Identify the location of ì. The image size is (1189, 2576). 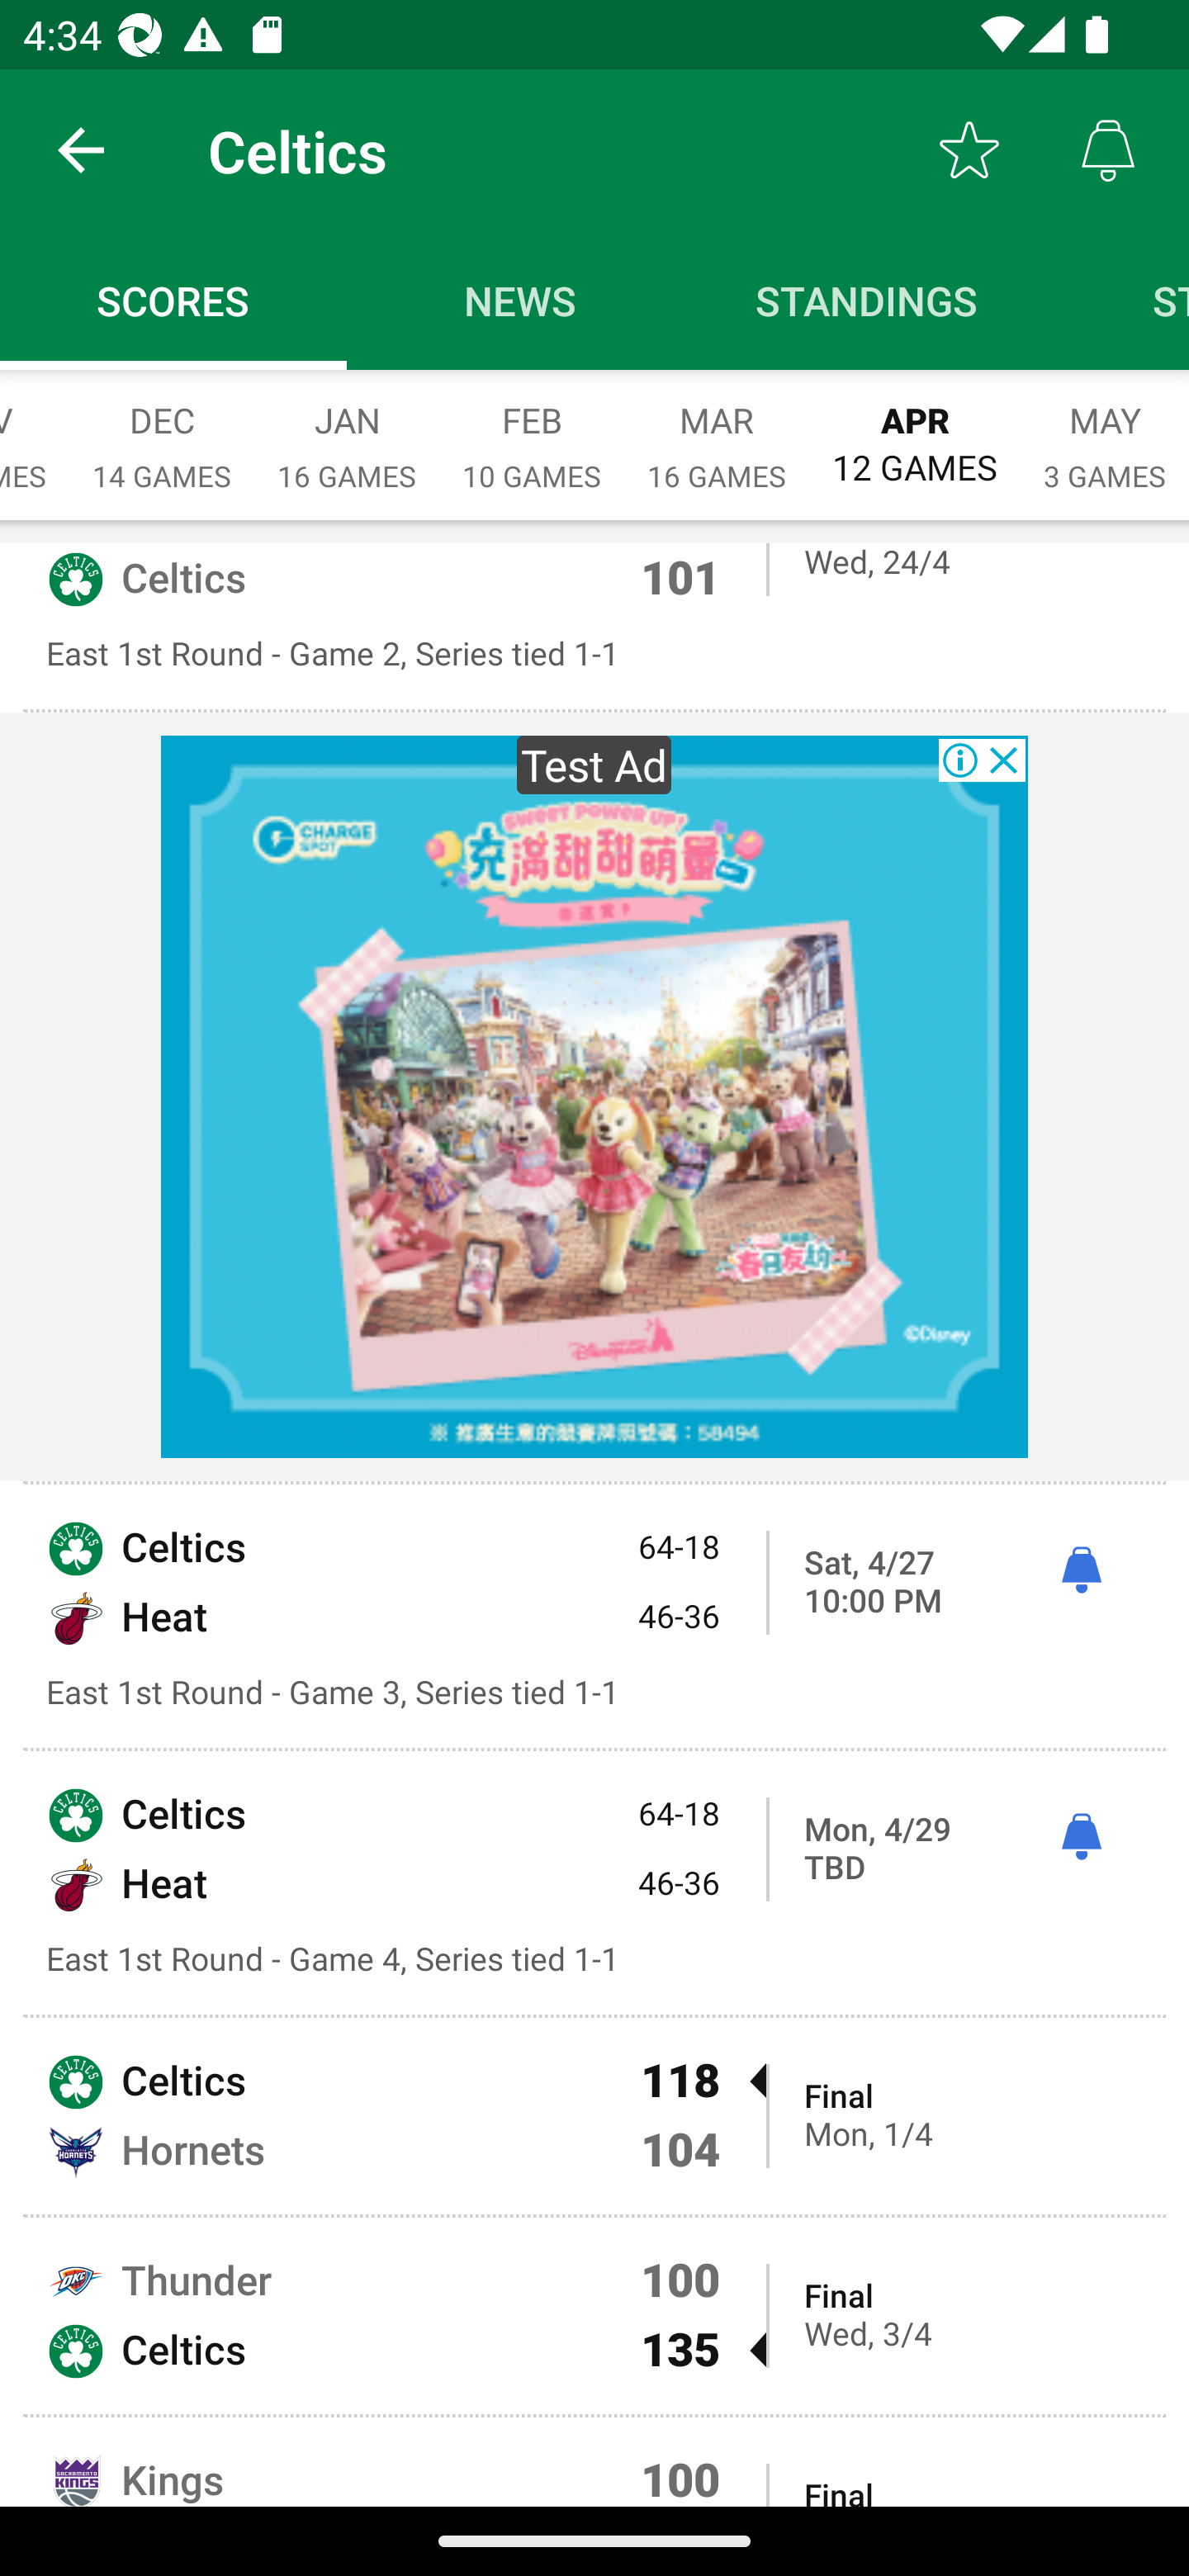
(1081, 1836).